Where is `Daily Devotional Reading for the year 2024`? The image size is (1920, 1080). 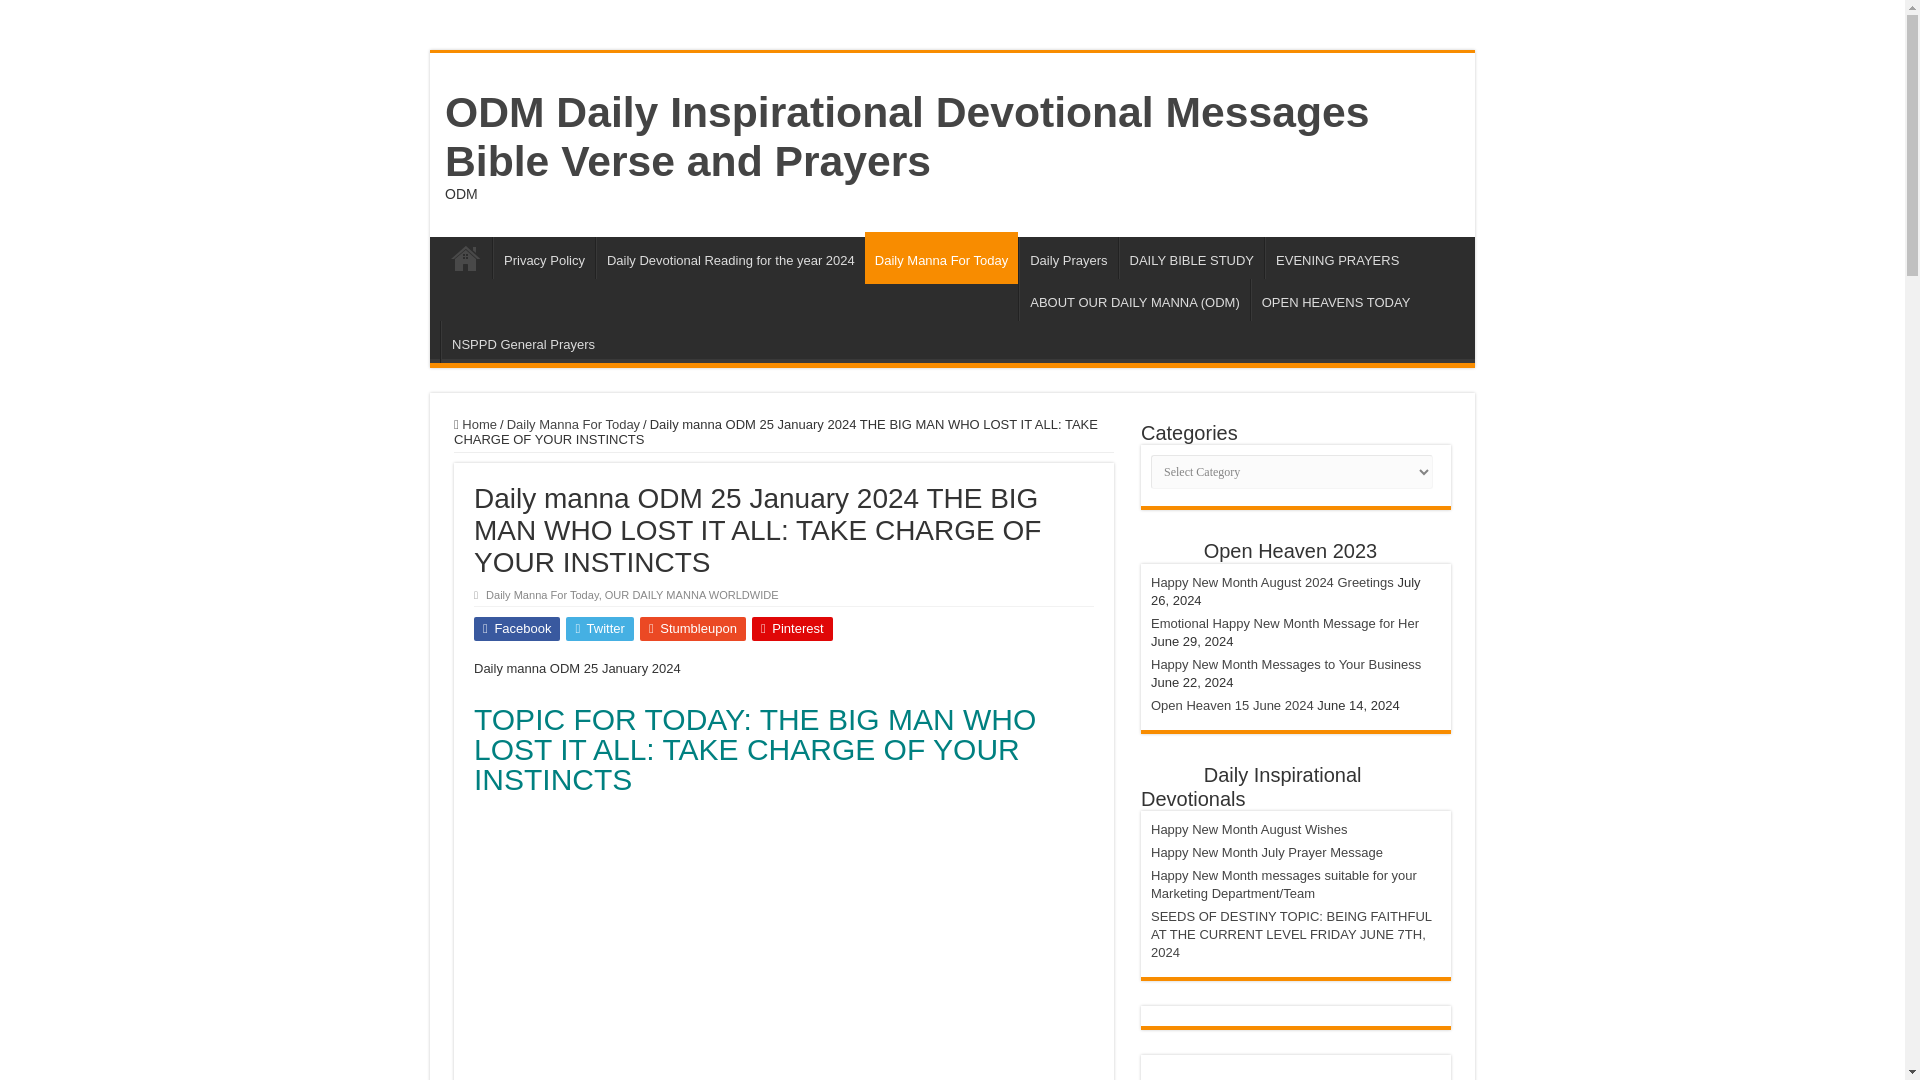
Daily Devotional Reading for the year 2024 is located at coordinates (730, 257).